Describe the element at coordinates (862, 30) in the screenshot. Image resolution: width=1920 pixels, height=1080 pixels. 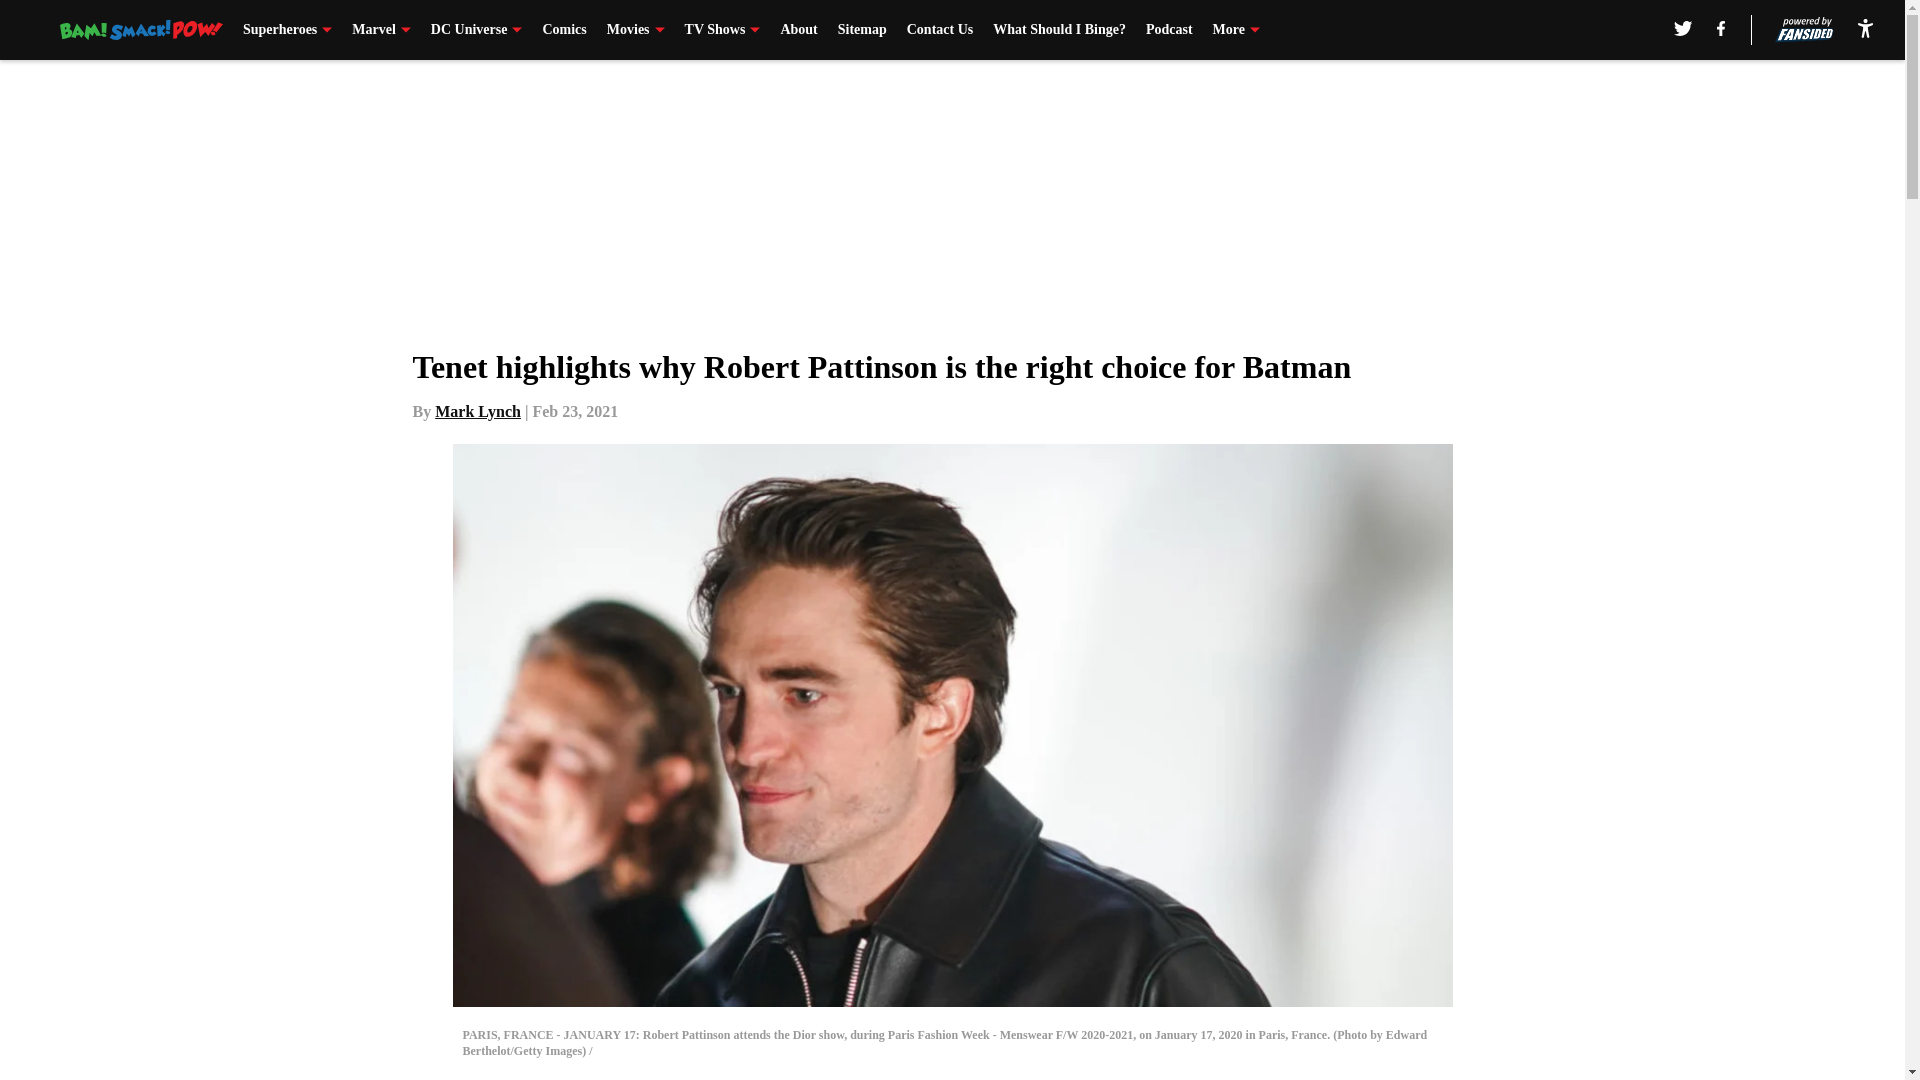
I see `Sitemap` at that location.